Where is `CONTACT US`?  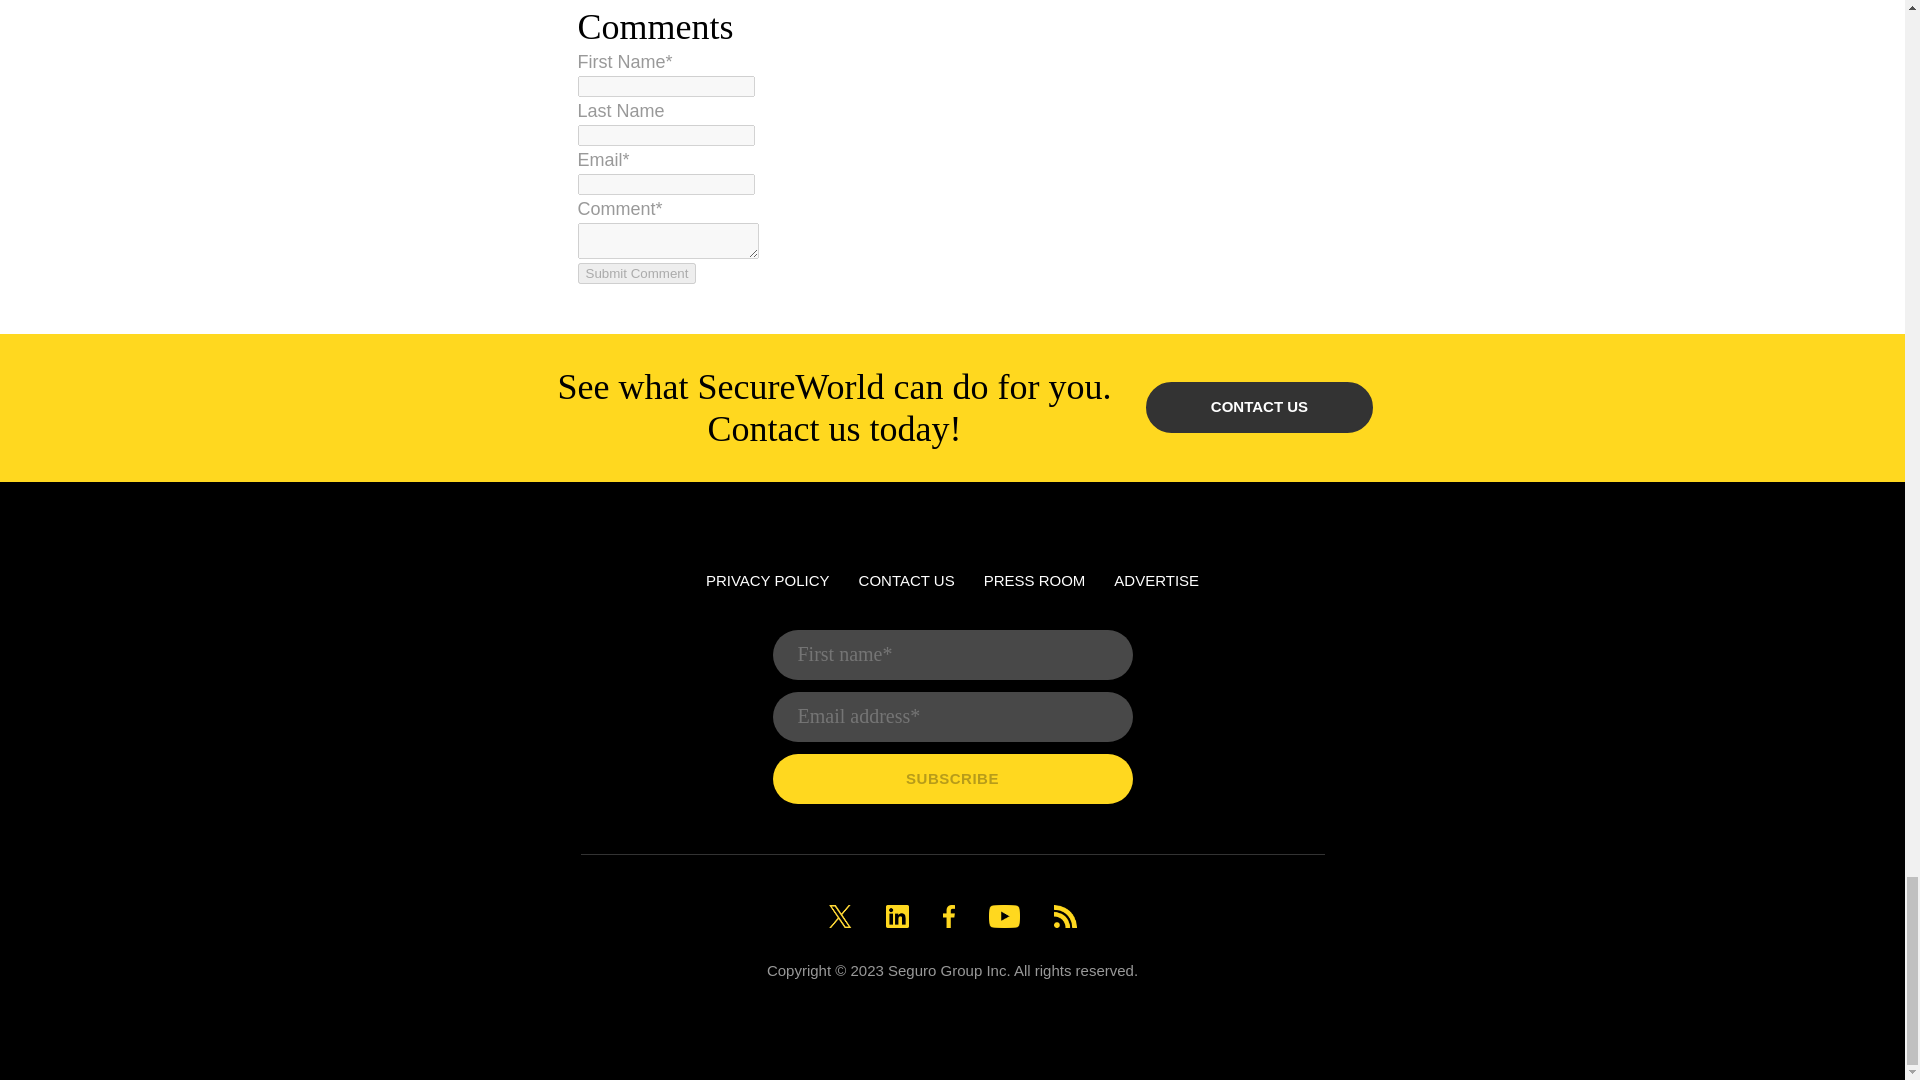
CONTACT US is located at coordinates (906, 580).